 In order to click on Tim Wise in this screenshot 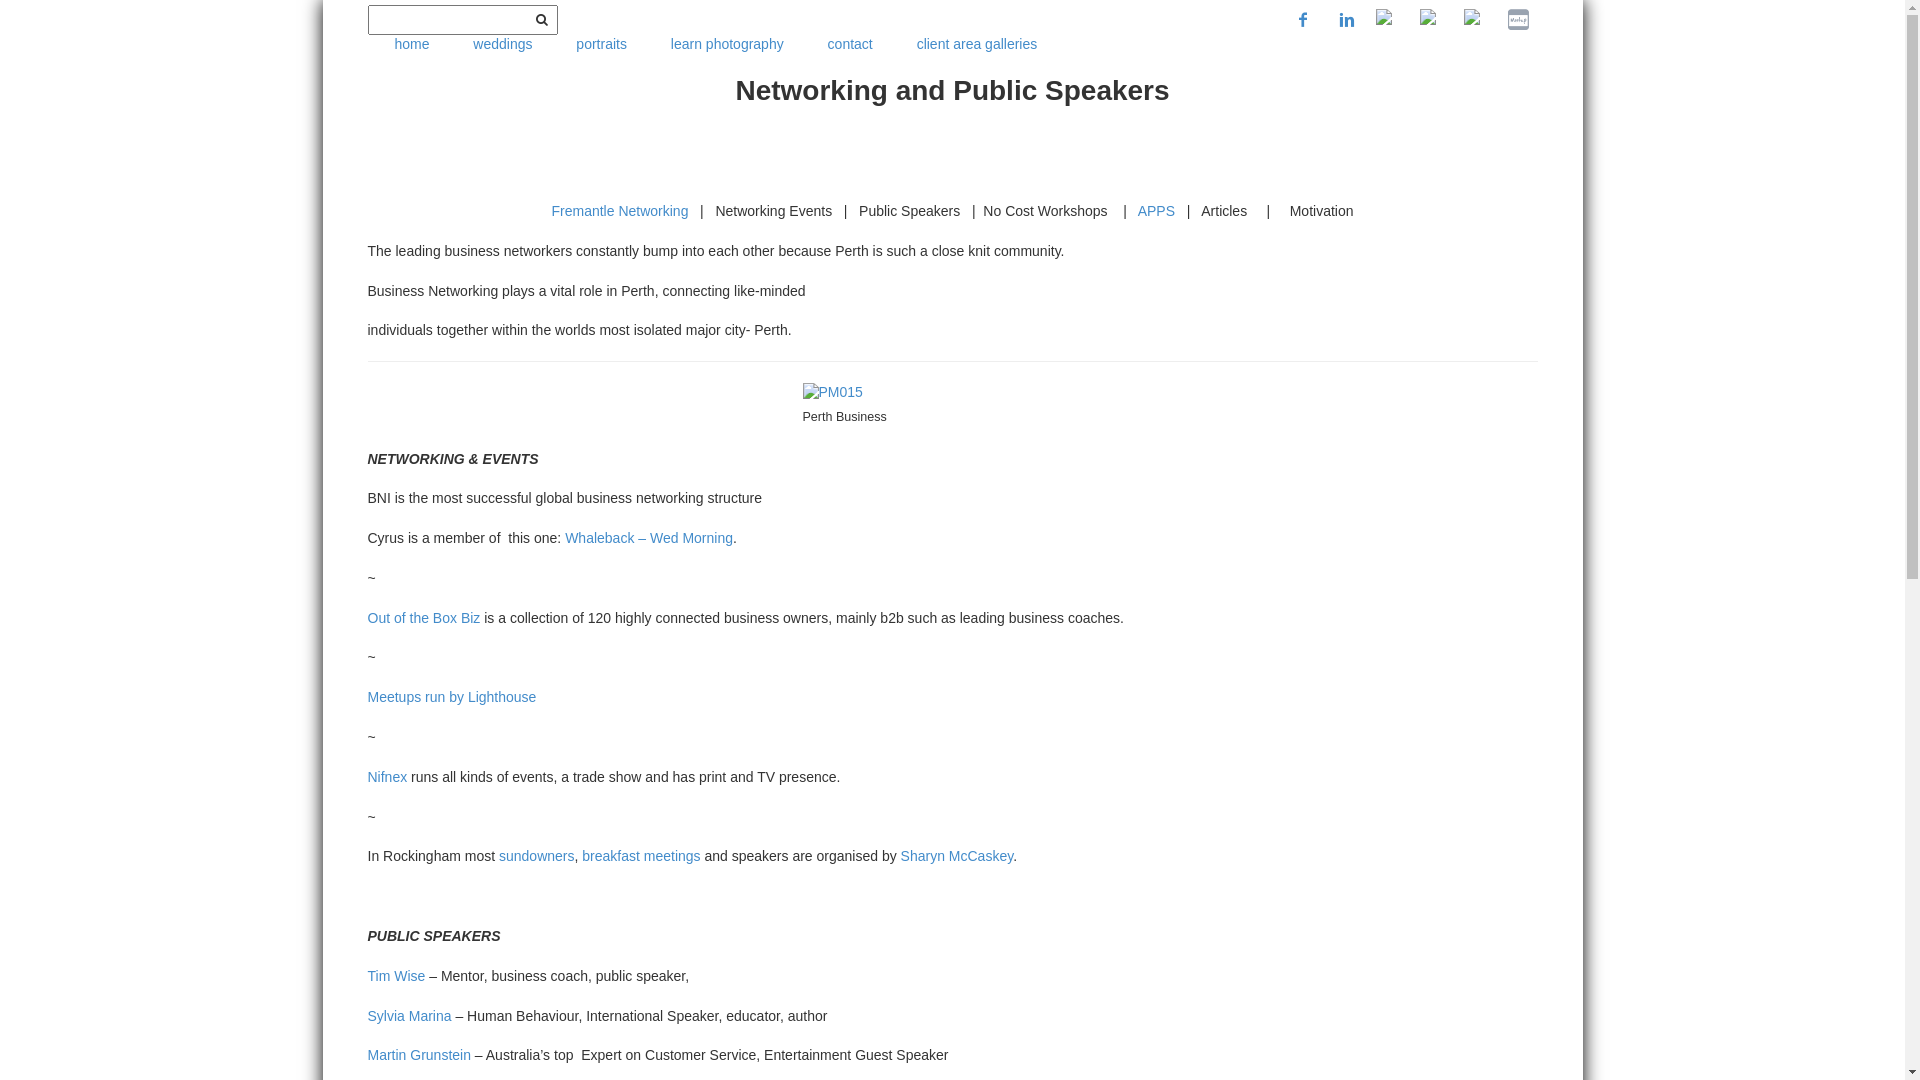, I will do `click(397, 976)`.